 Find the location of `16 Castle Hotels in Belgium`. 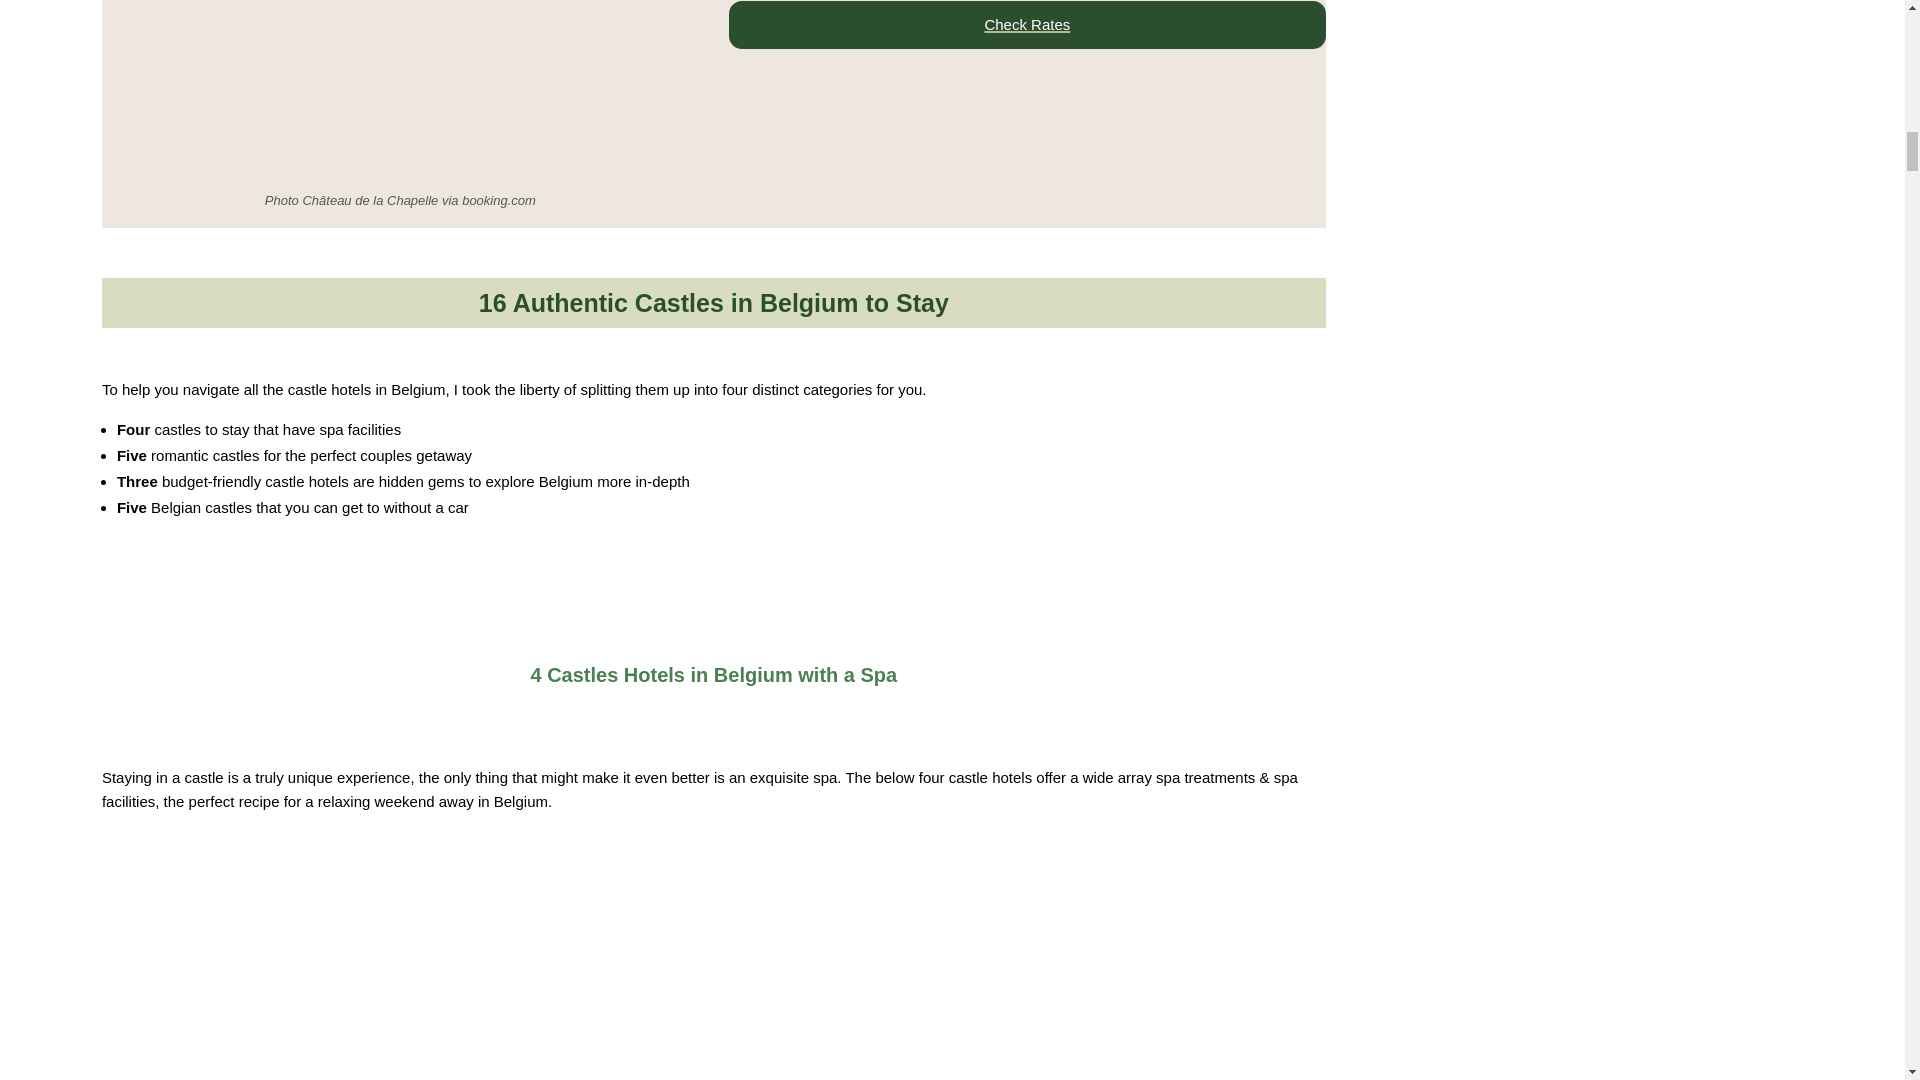

16 Castle Hotels in Belgium is located at coordinates (613, 712).